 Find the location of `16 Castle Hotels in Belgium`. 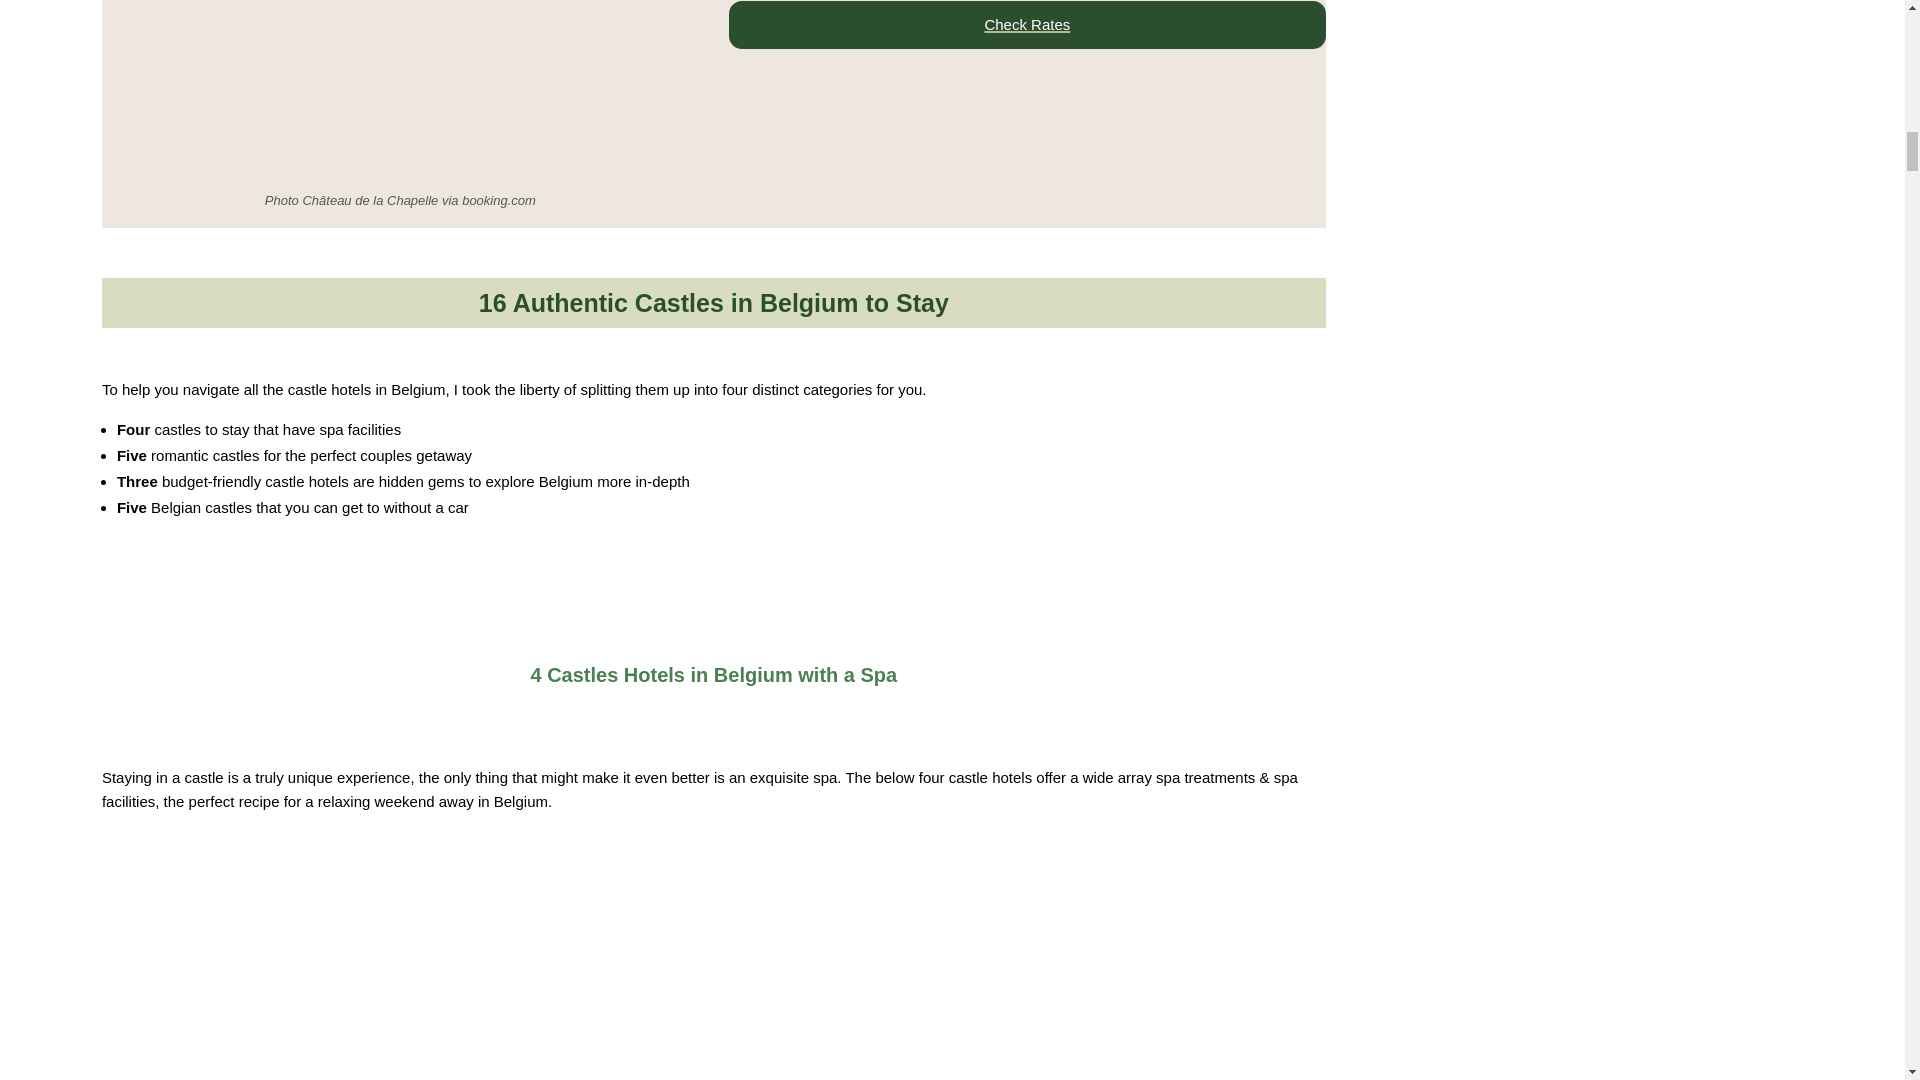

16 Castle Hotels in Belgium is located at coordinates (613, 712).